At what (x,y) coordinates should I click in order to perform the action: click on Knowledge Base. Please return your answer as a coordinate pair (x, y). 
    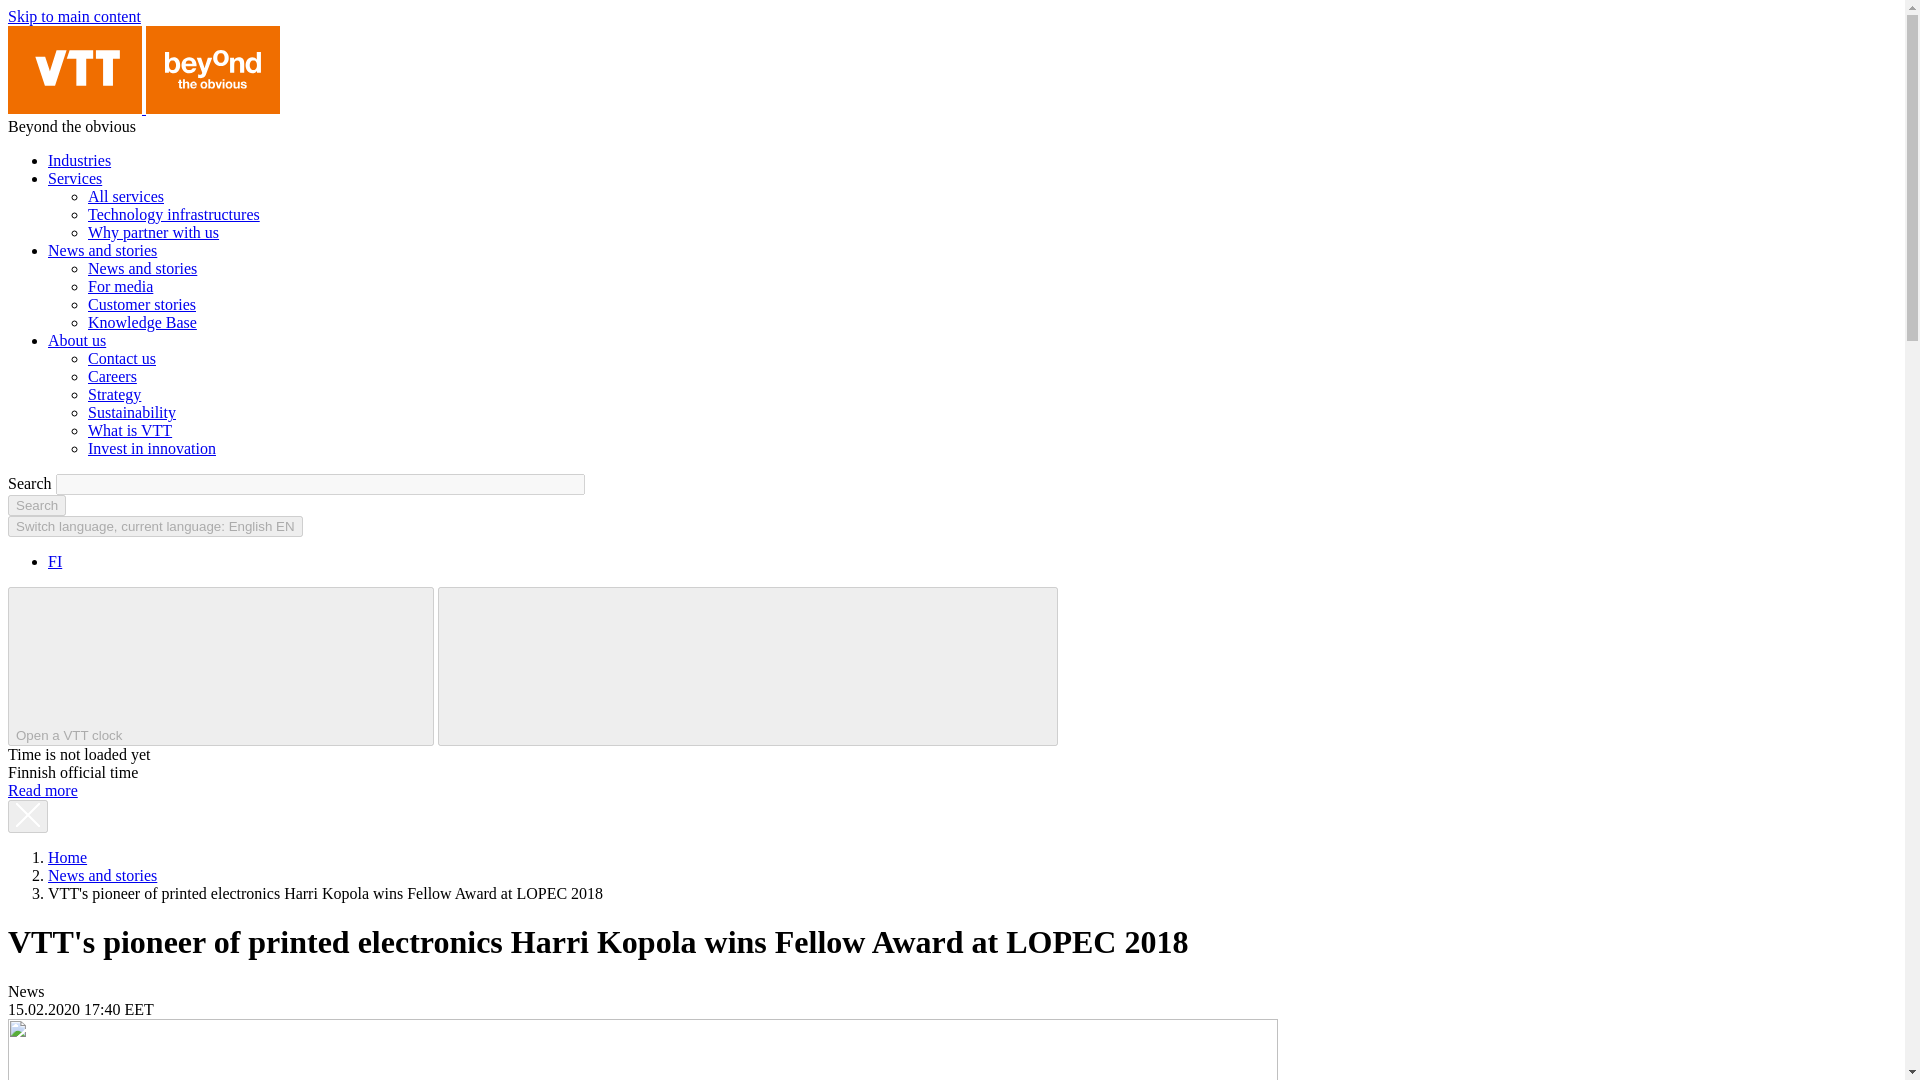
    Looking at the image, I should click on (142, 322).